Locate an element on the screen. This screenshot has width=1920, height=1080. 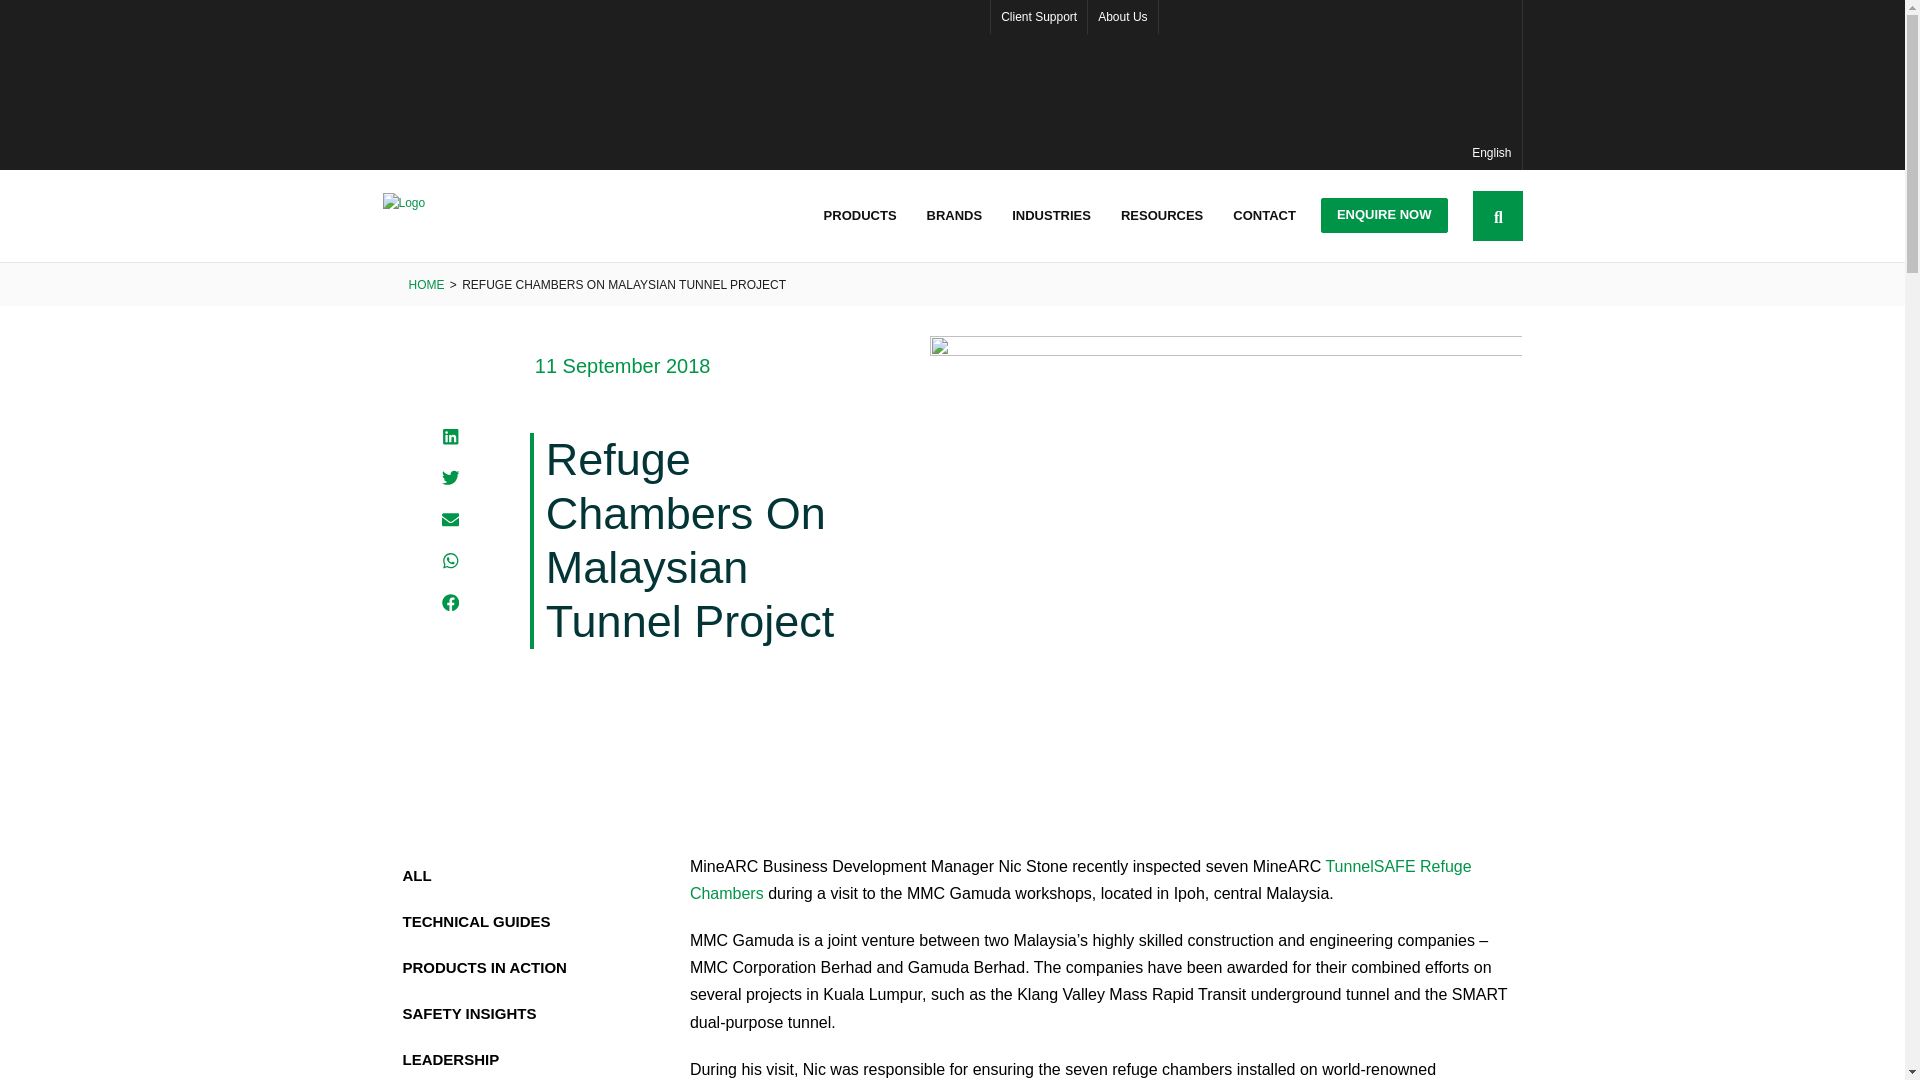
Client Support is located at coordinates (1038, 16).